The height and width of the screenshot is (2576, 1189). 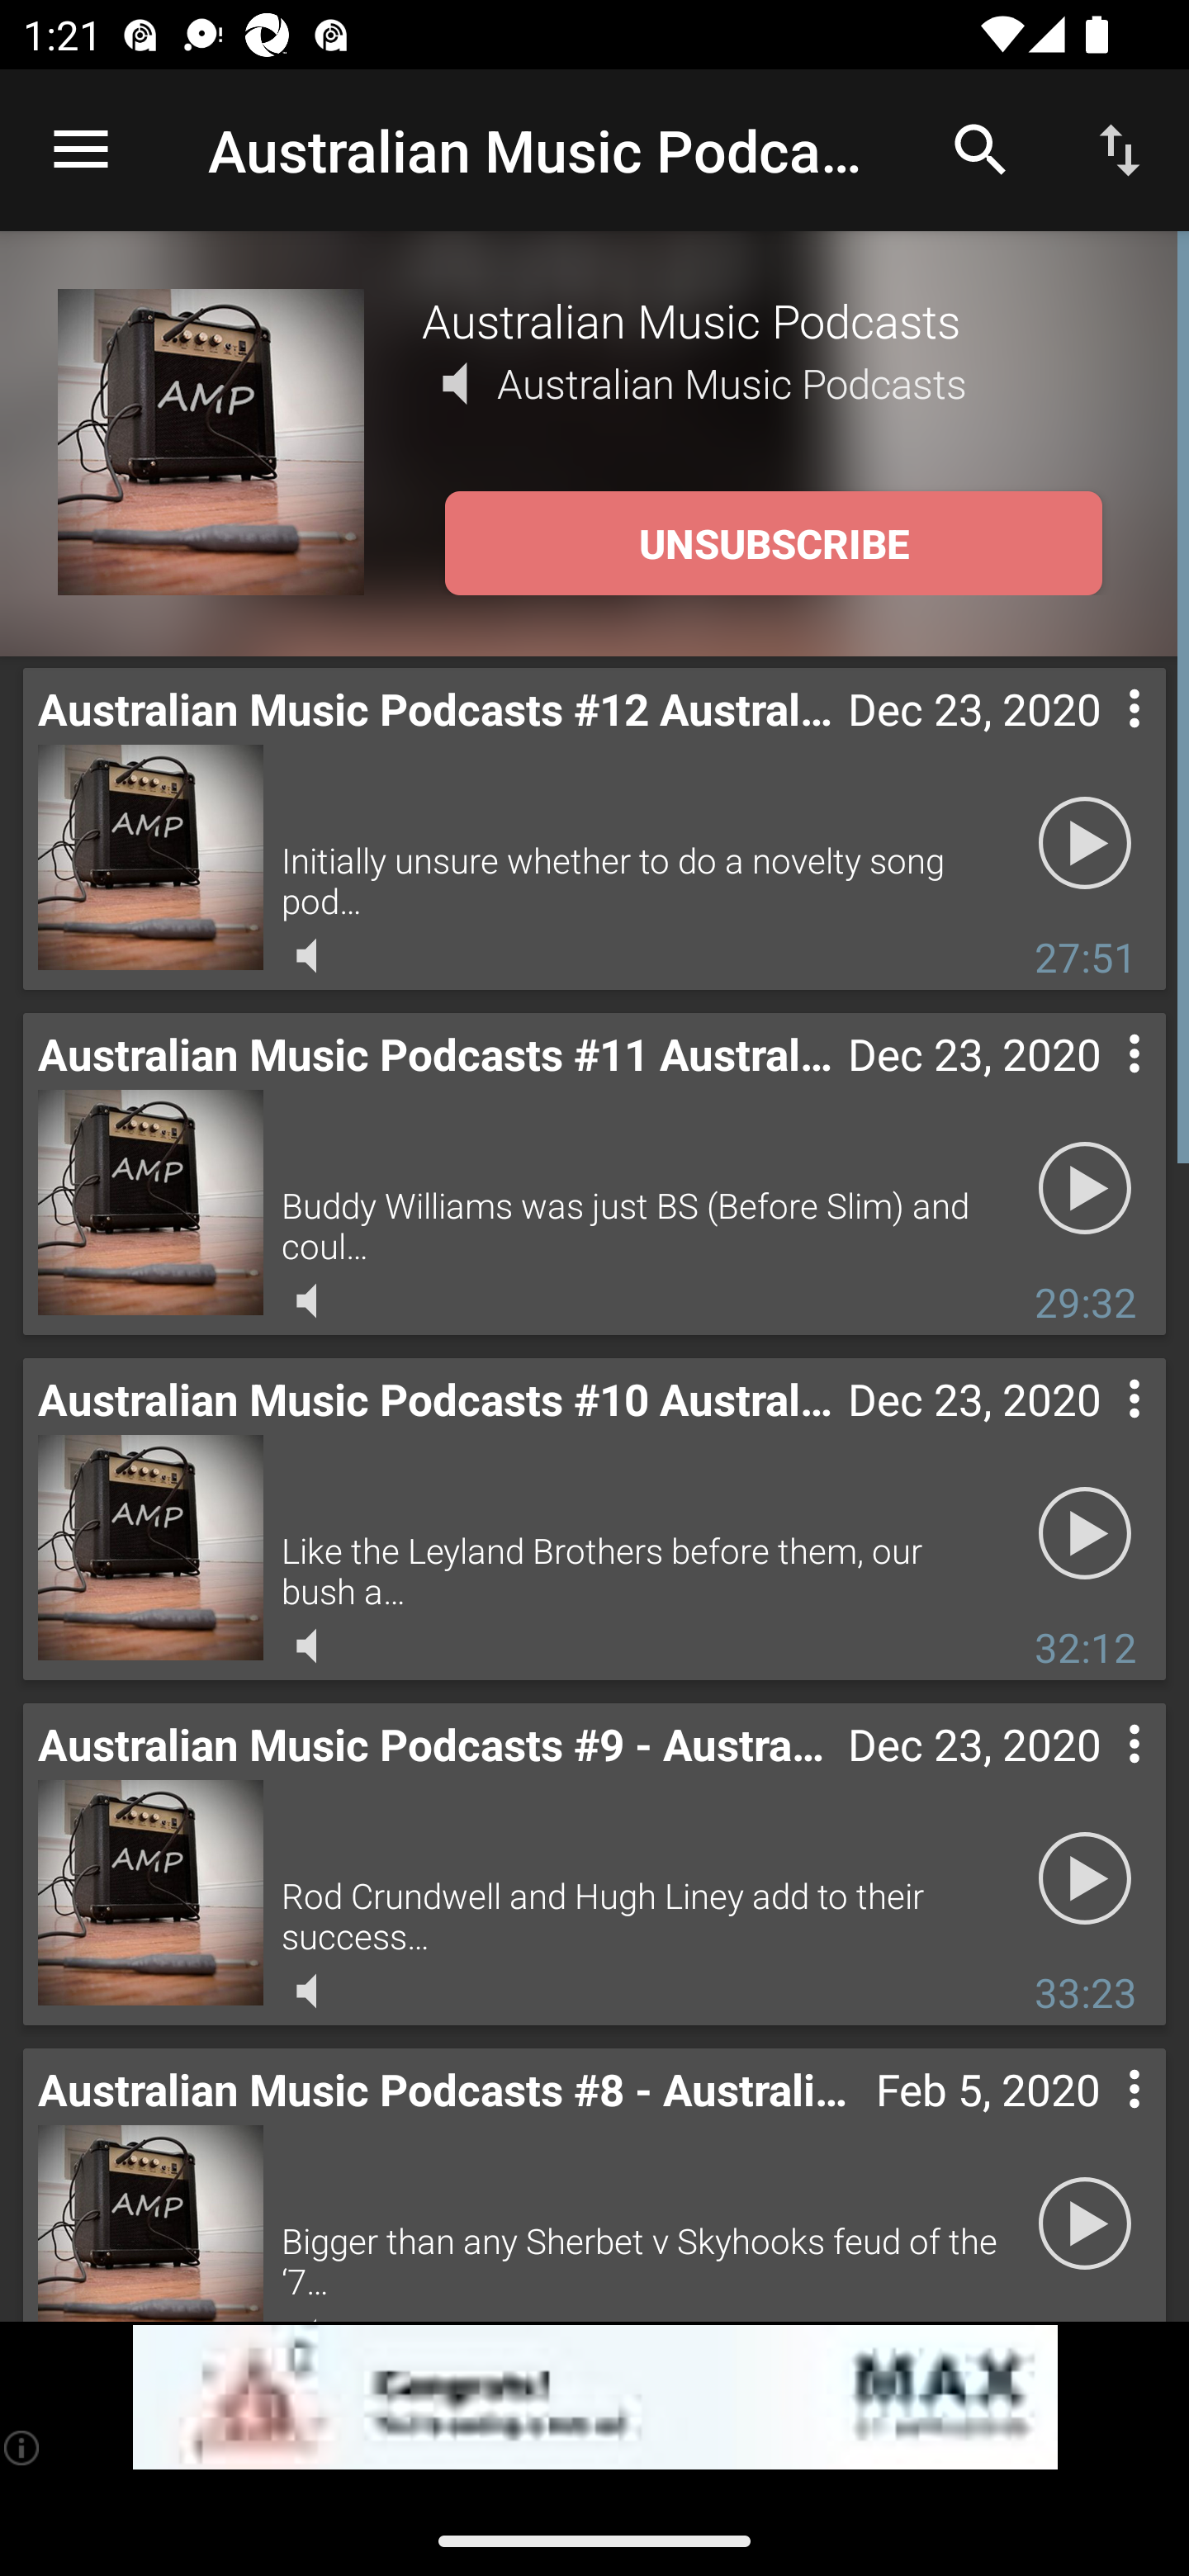 What do you see at coordinates (1085, 1879) in the screenshot?
I see `Play` at bounding box center [1085, 1879].